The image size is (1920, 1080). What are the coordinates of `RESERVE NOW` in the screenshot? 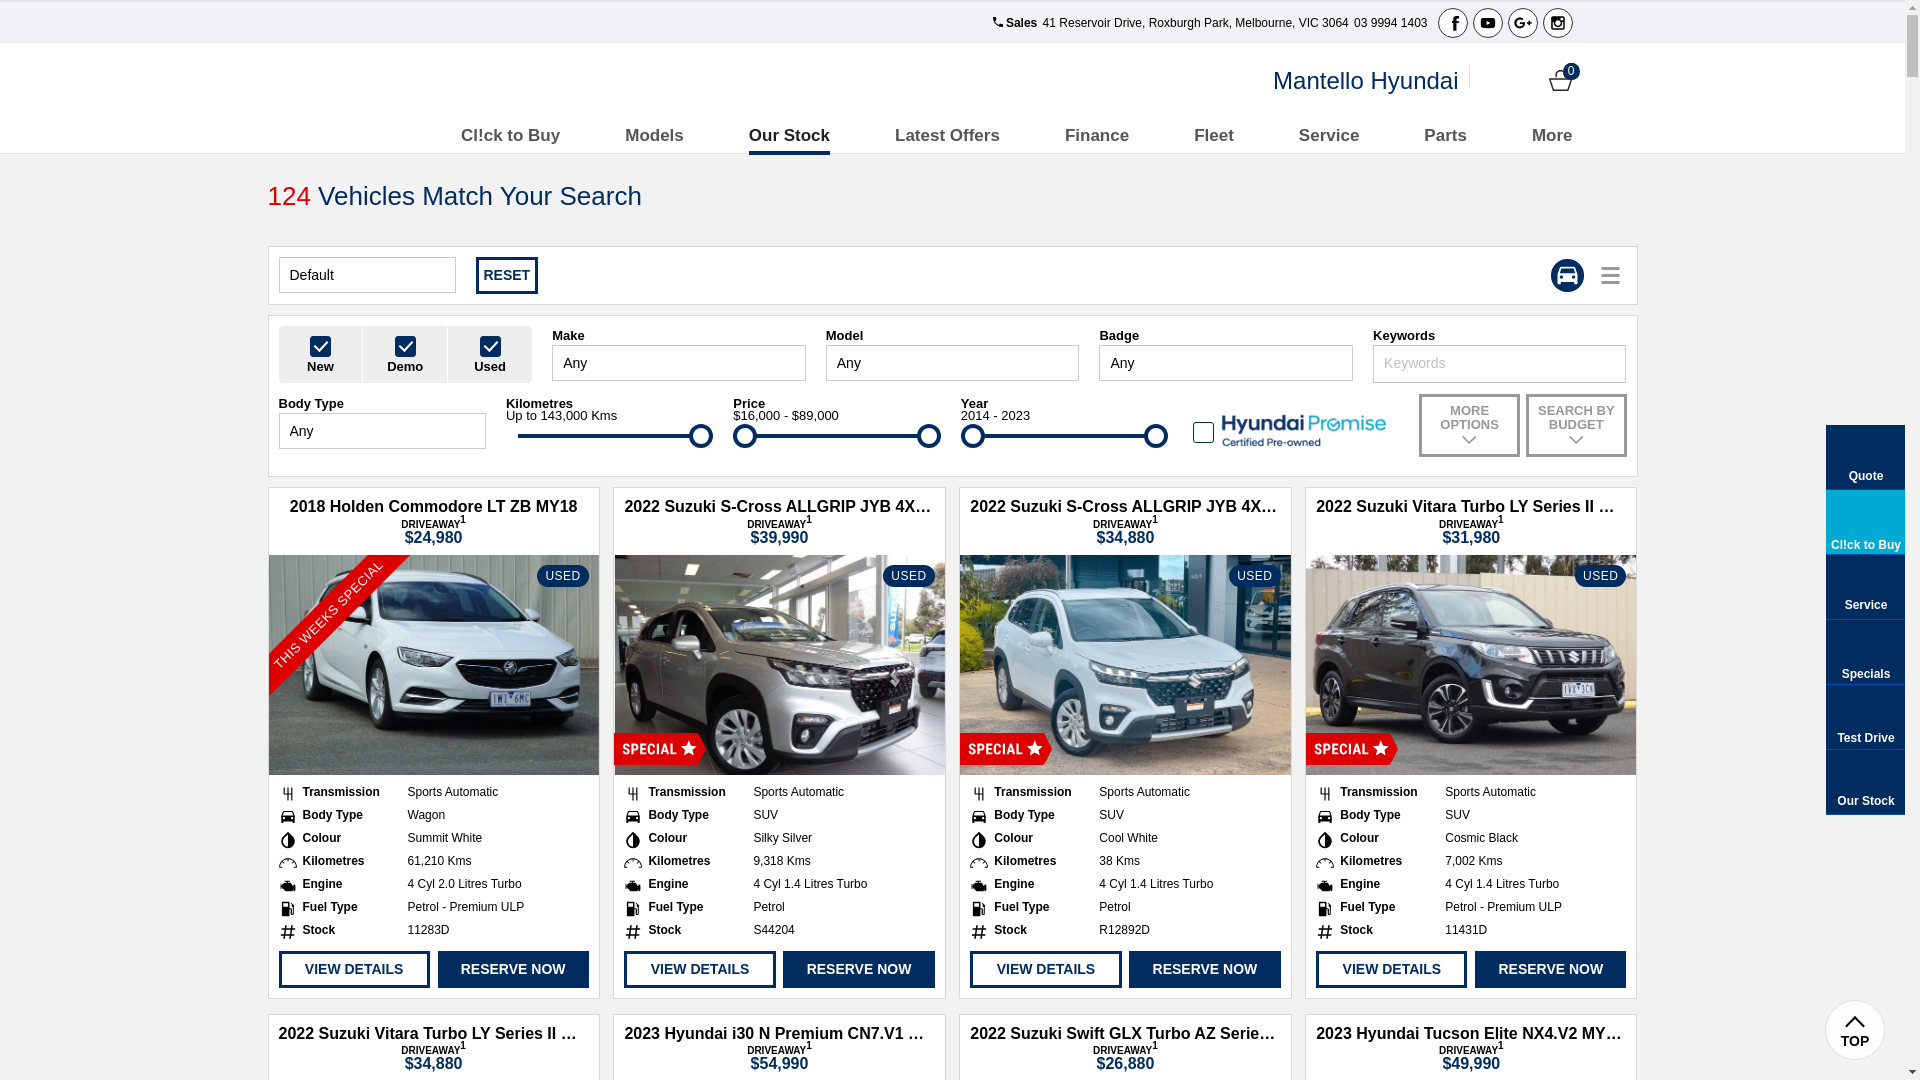 It's located at (1204, 970).